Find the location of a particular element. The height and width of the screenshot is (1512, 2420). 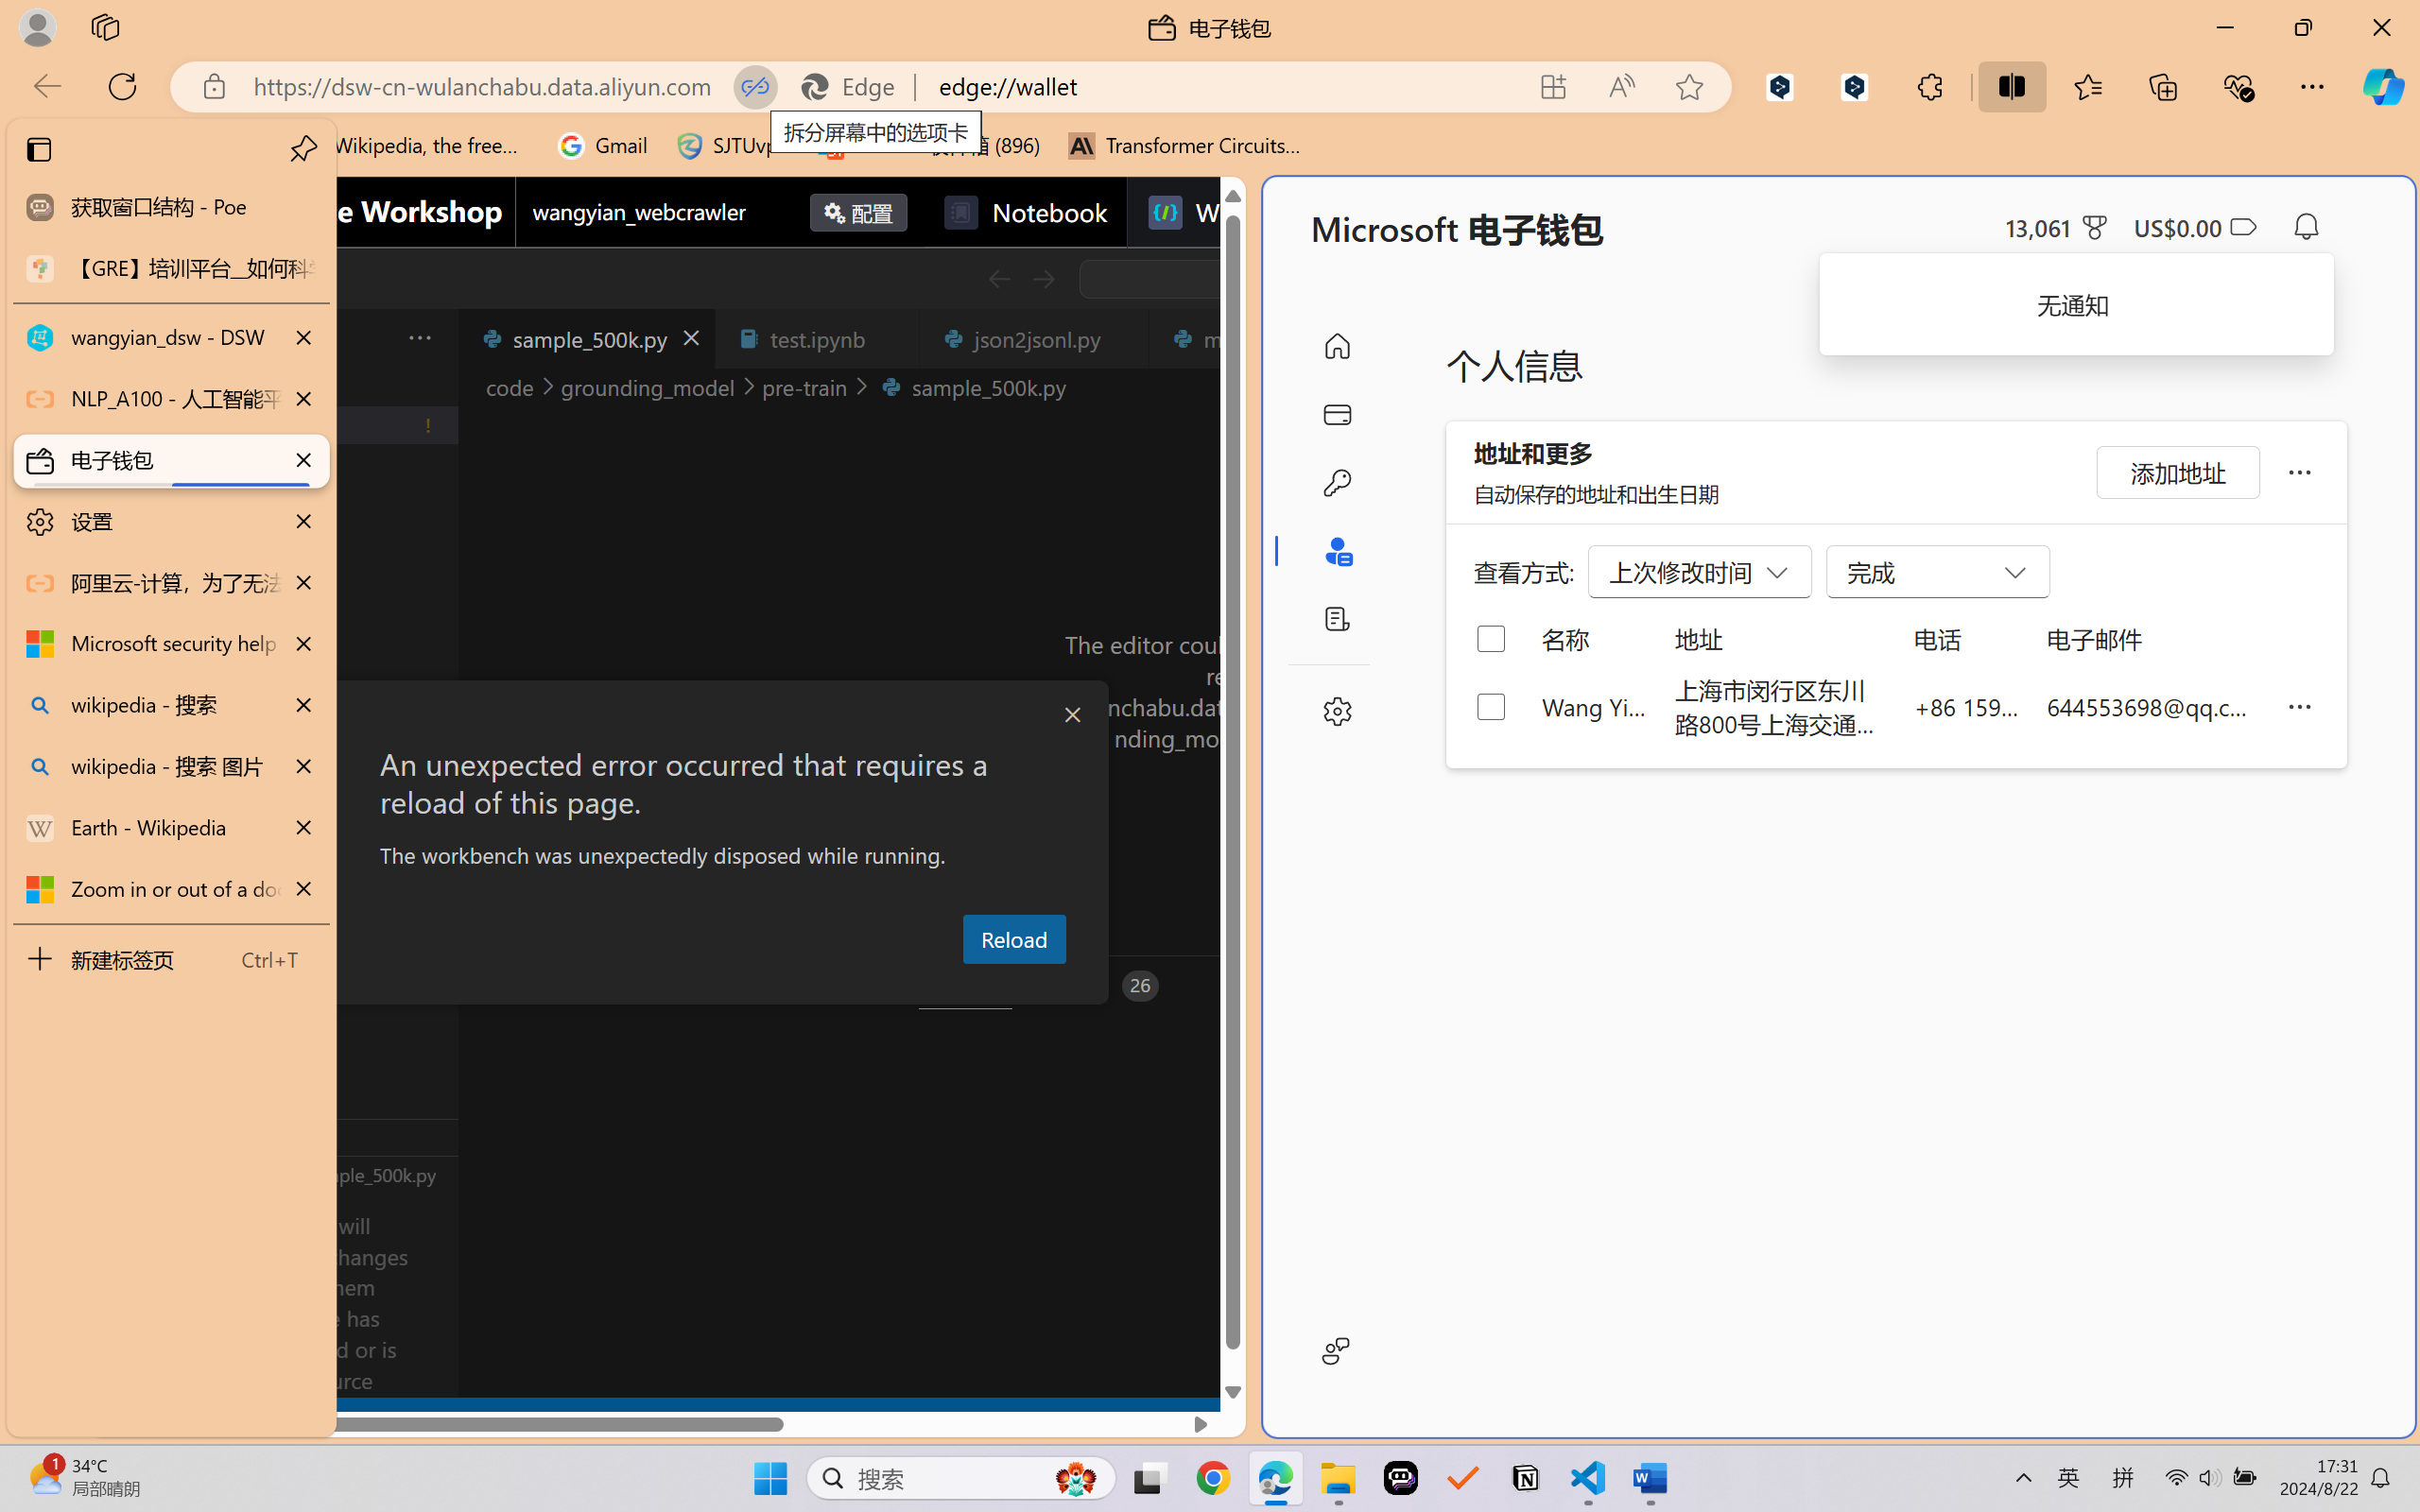

Explorer Section: wangyian is located at coordinates (313, 387).